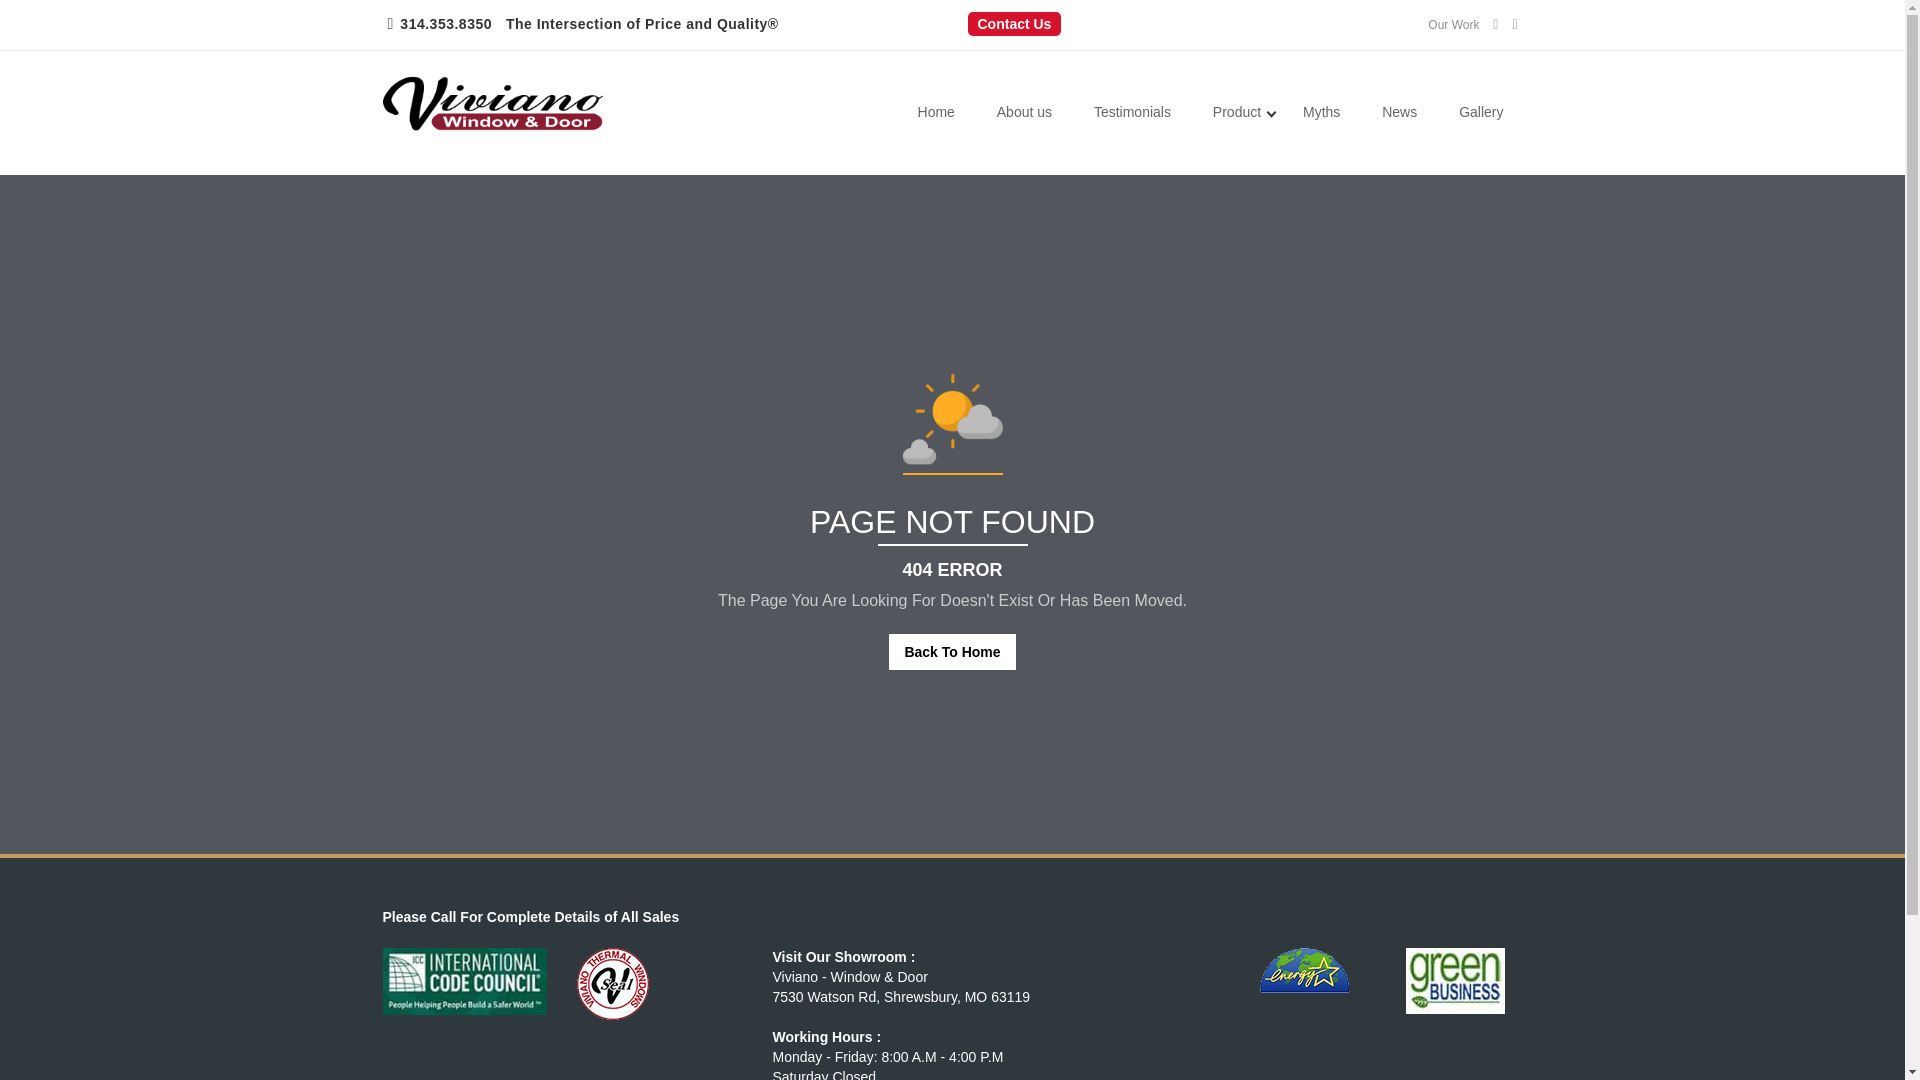  What do you see at coordinates (1014, 23) in the screenshot?
I see `Contact Us` at bounding box center [1014, 23].